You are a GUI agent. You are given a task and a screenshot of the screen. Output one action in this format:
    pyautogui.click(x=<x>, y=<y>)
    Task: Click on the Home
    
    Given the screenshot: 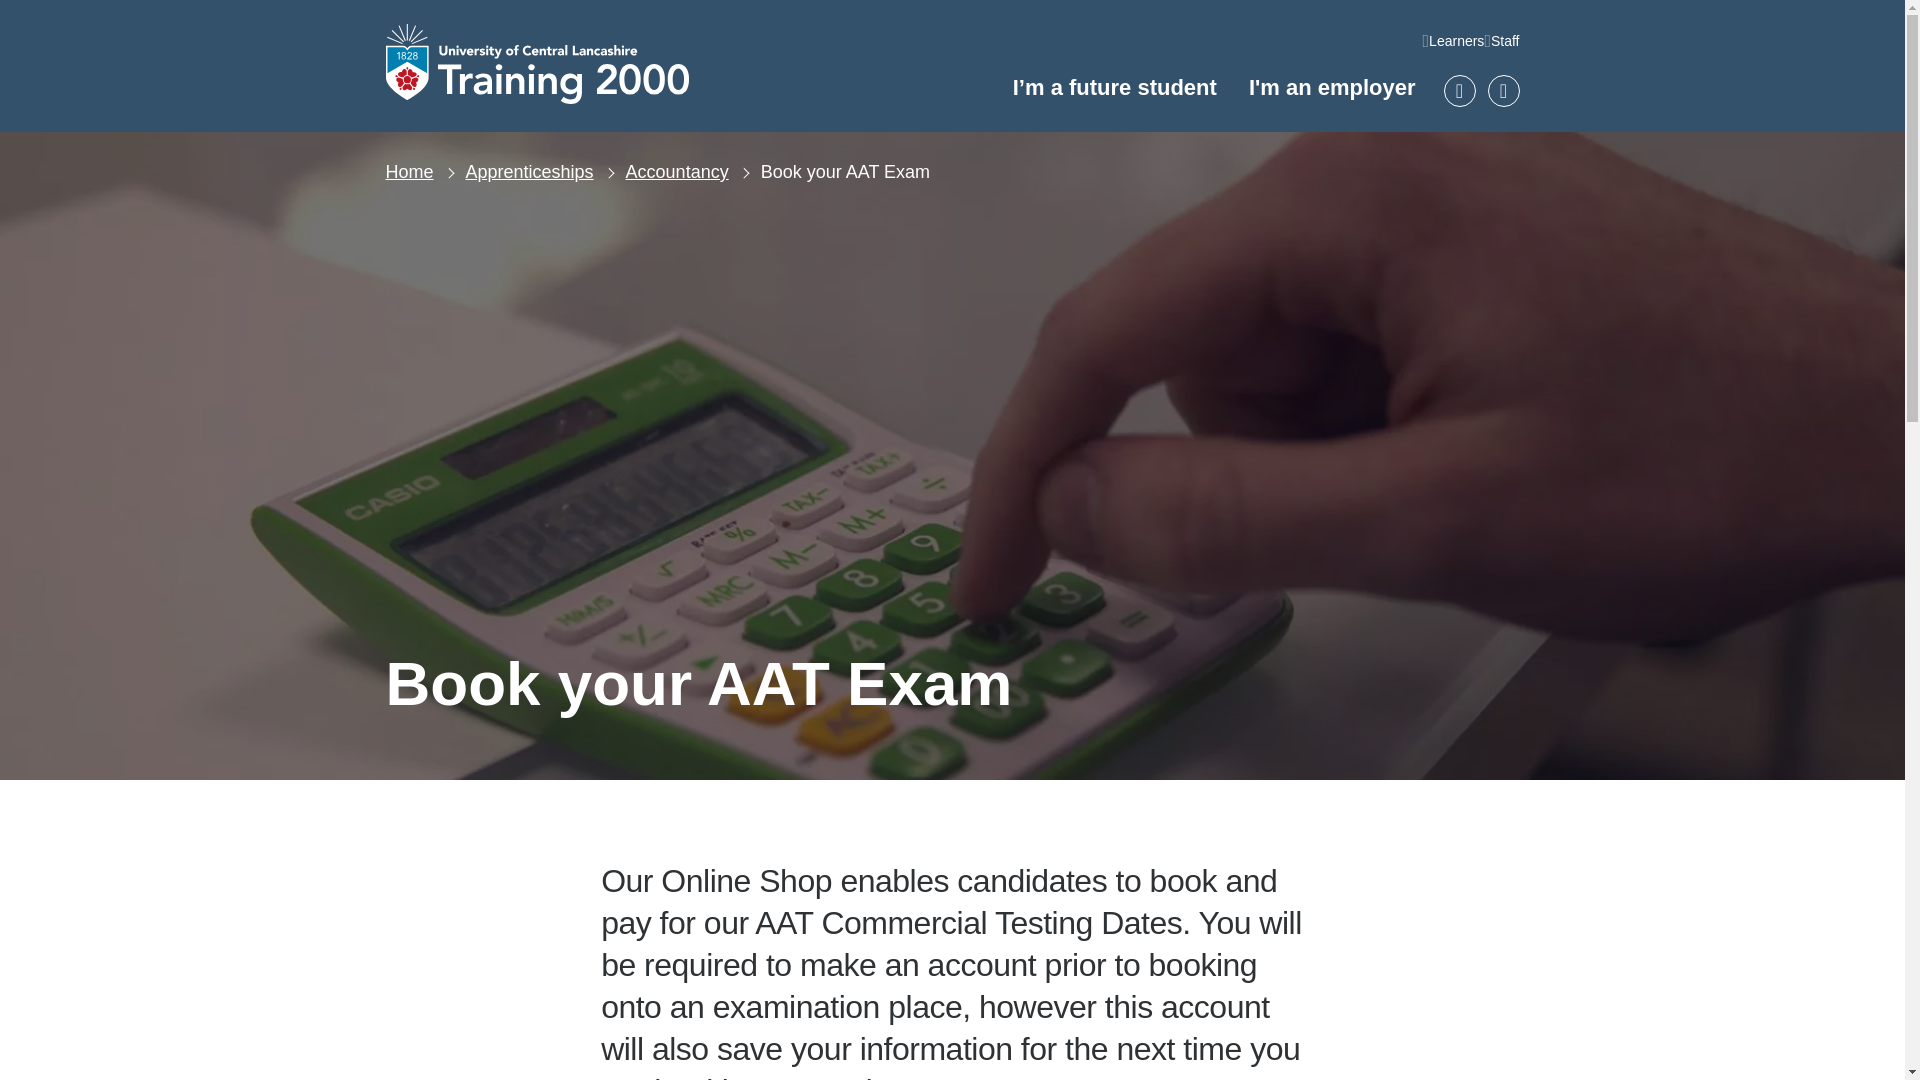 What is the action you would take?
    pyautogui.click(x=409, y=172)
    